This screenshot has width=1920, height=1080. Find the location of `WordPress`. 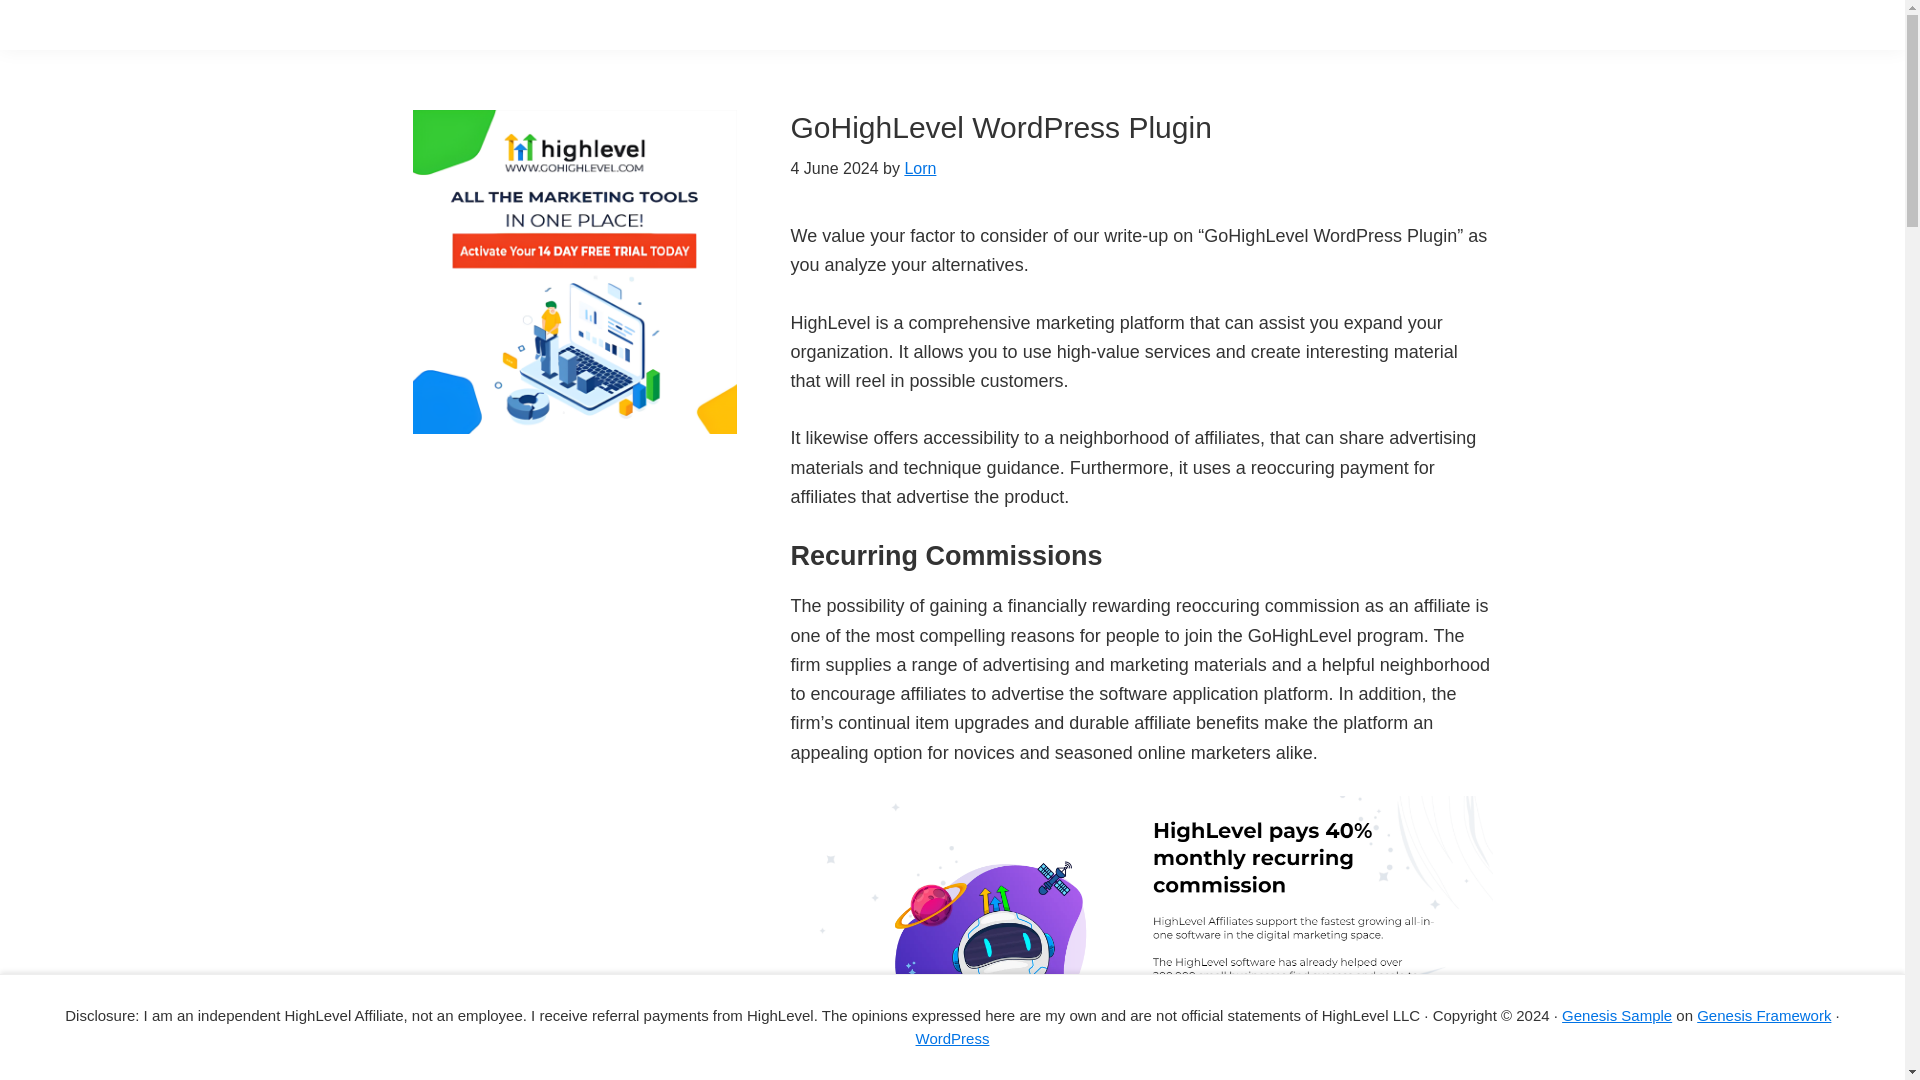

WordPress is located at coordinates (952, 1038).